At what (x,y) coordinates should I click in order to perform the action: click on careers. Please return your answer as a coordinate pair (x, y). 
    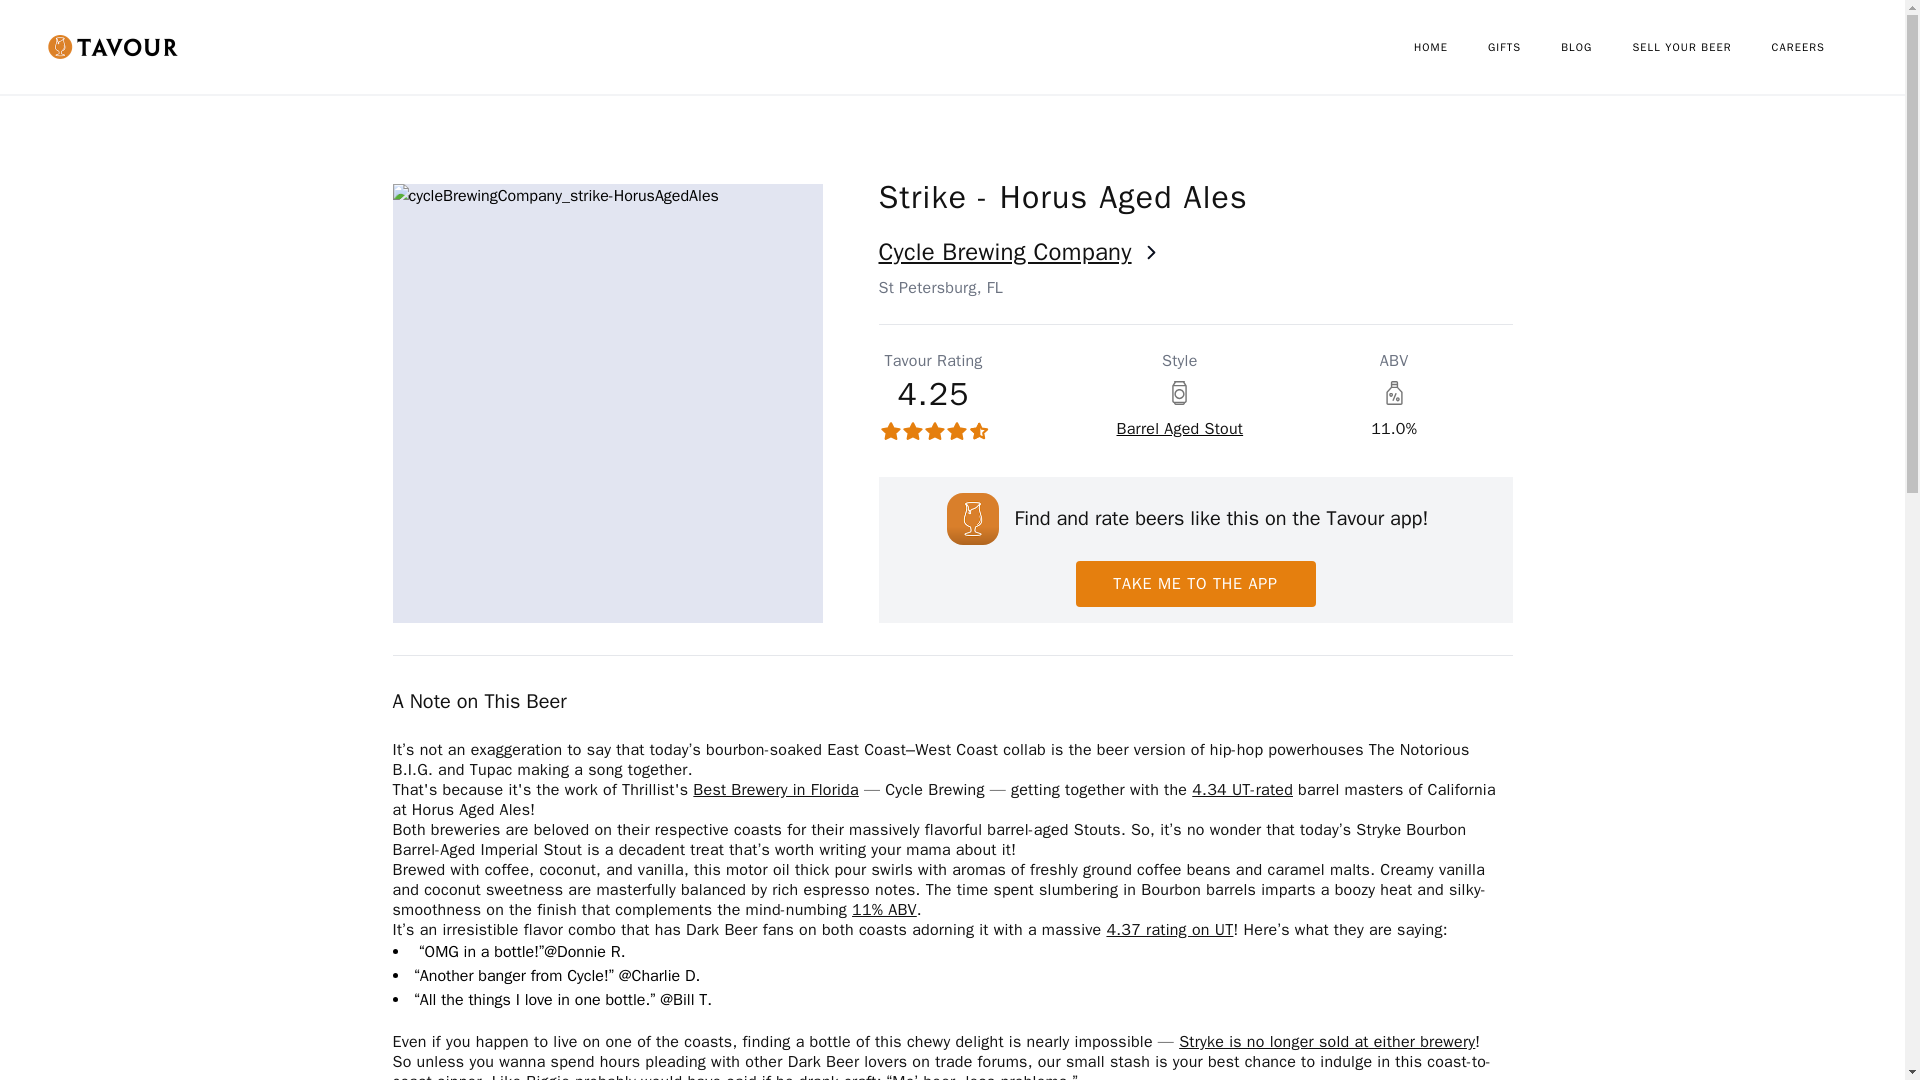
    Looking at the image, I should click on (1818, 47).